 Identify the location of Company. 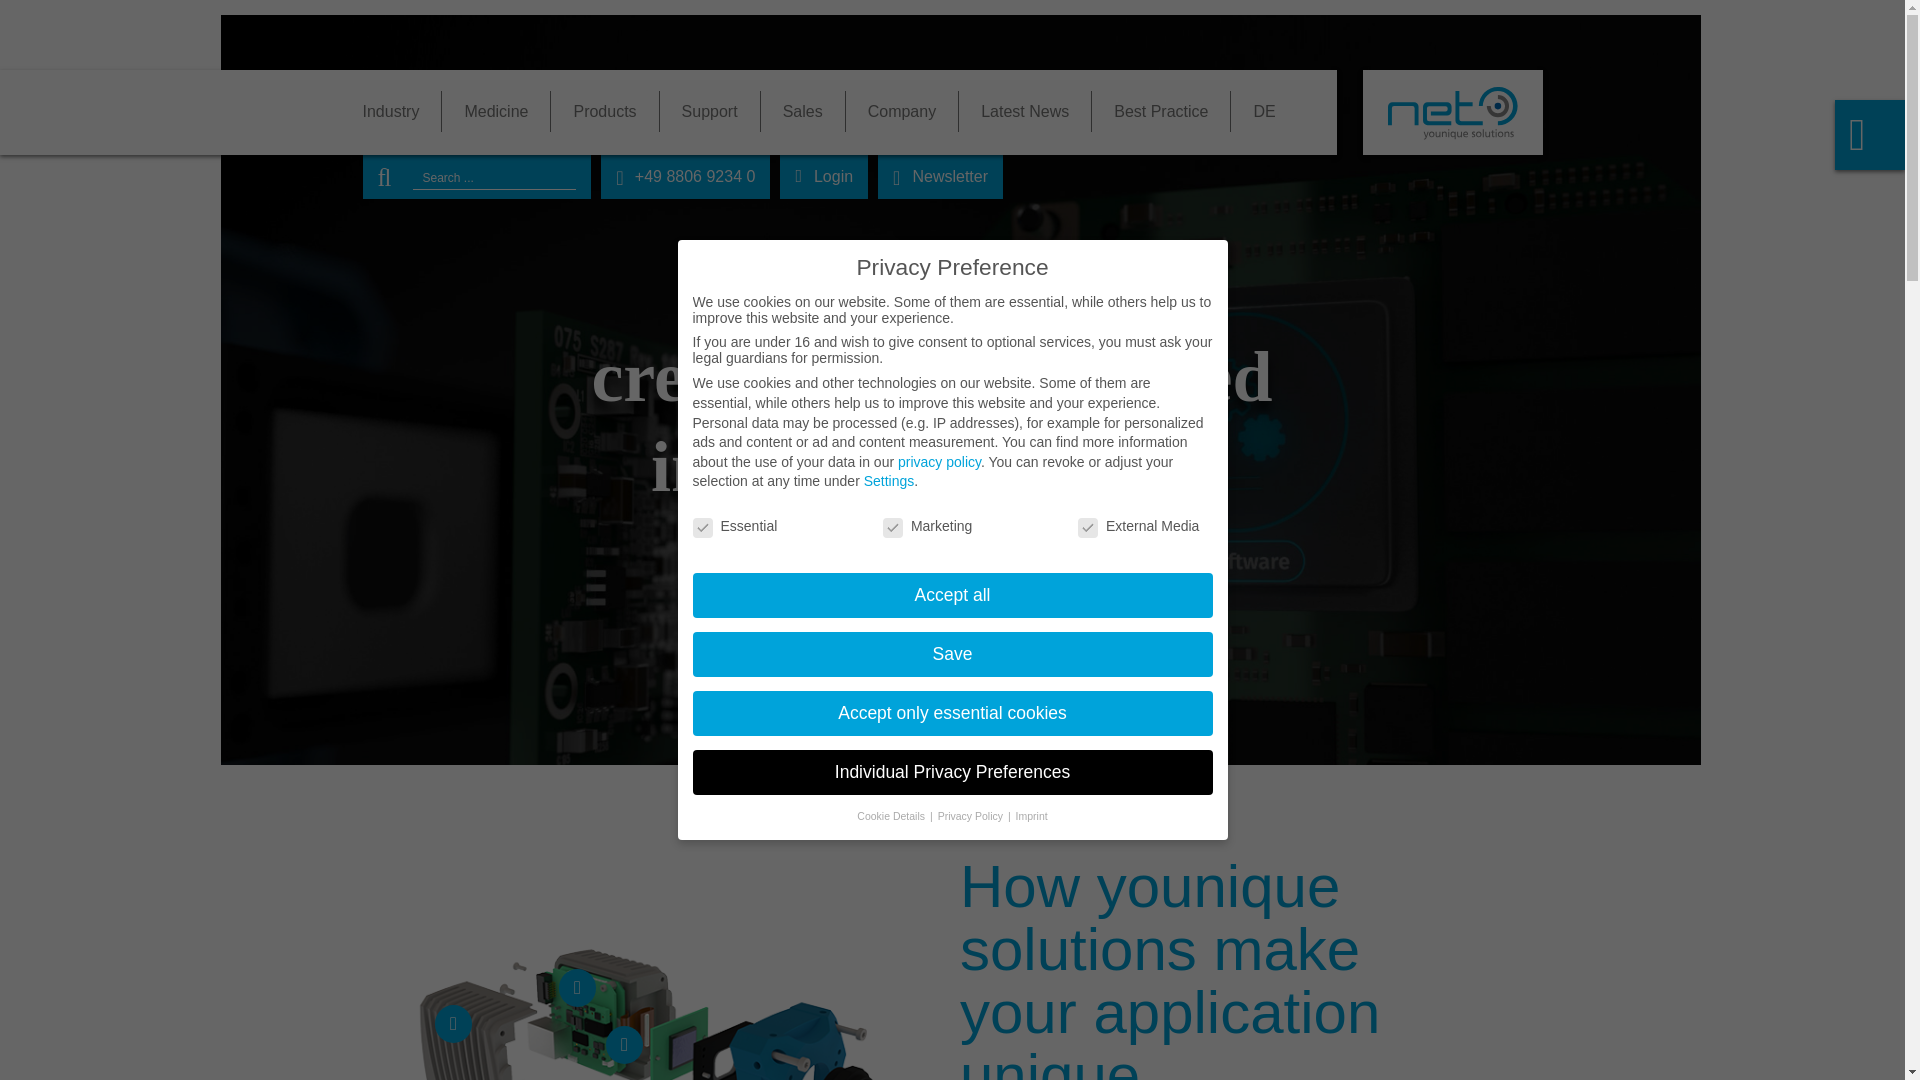
(902, 110).